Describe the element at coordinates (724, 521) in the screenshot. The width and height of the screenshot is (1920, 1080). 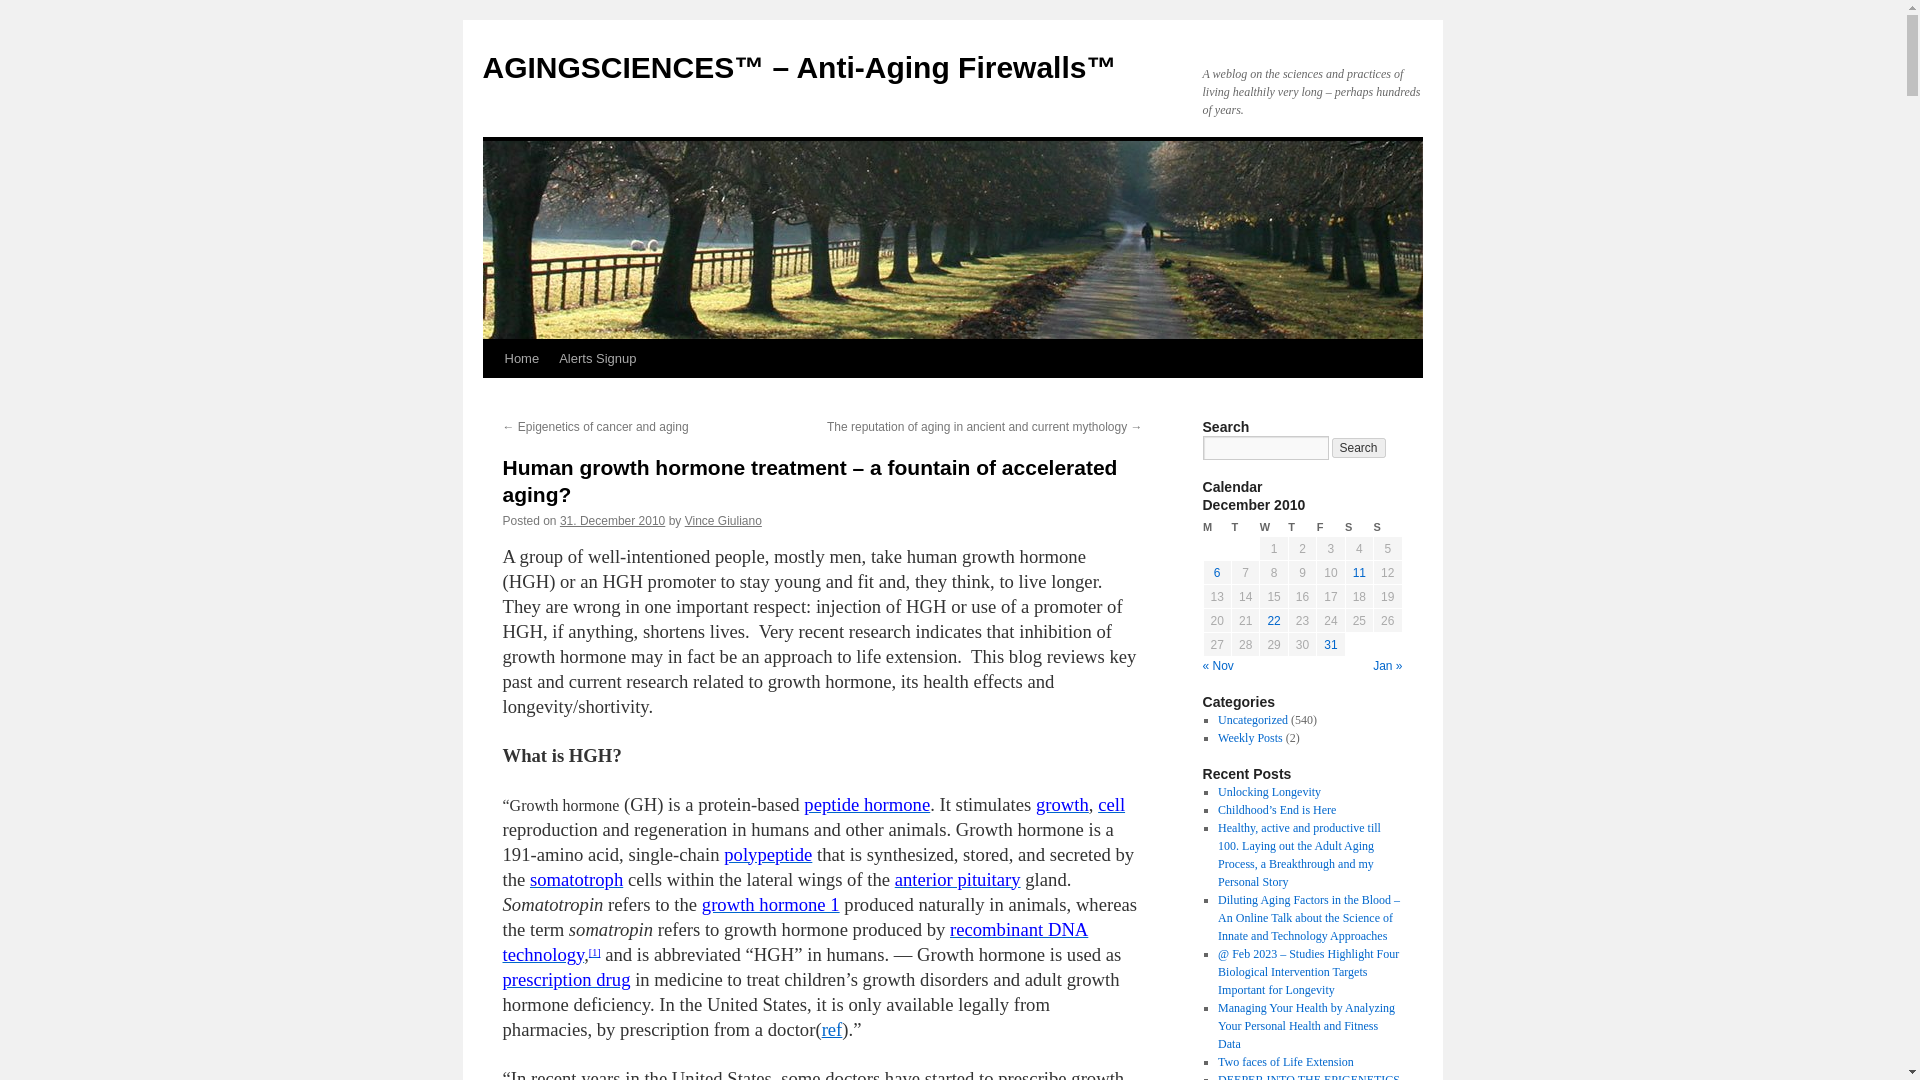
I see `View all posts by Vince Giuliano` at that location.